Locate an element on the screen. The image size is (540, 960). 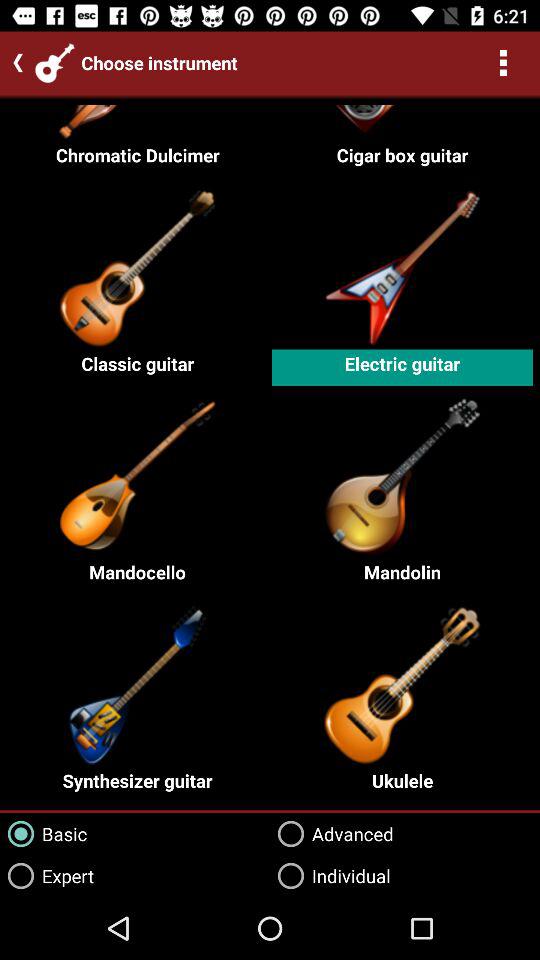
click icon below advanced is located at coordinates (330, 876).